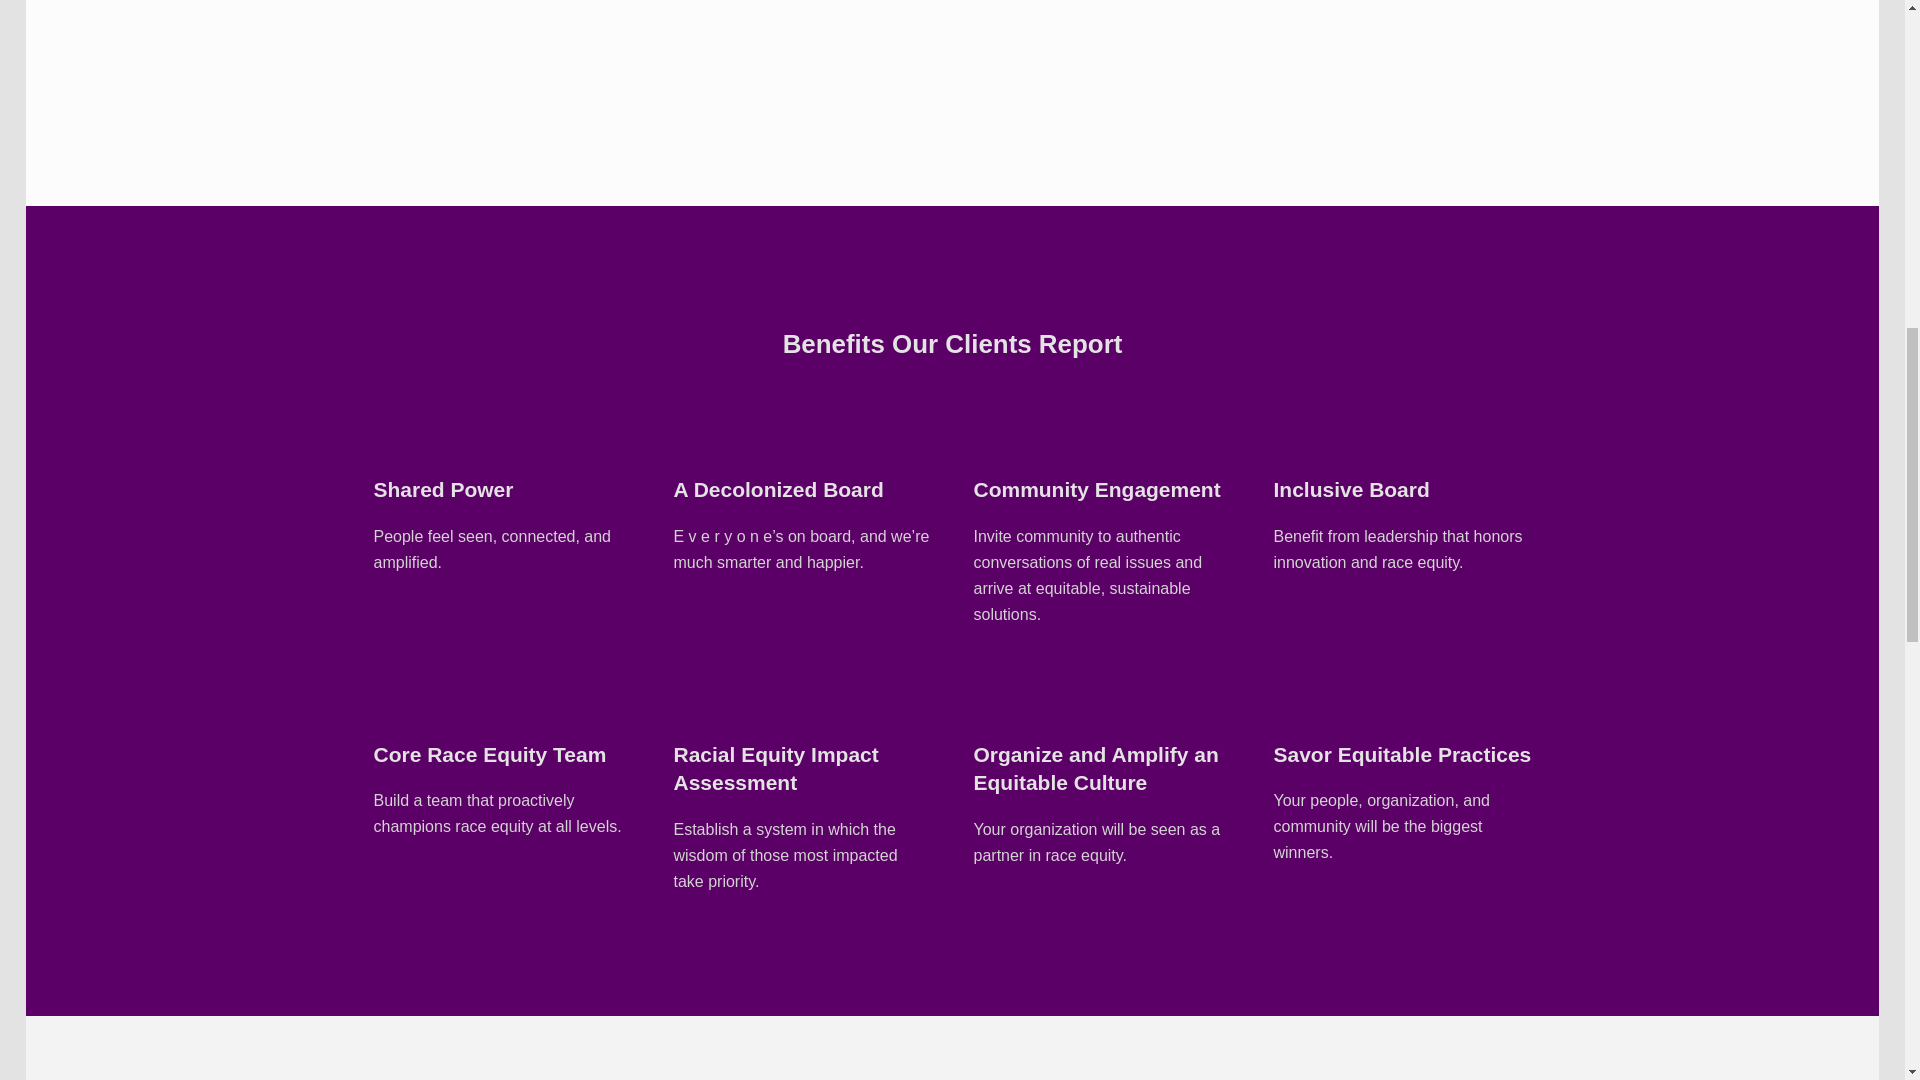  I want to click on enjoy-inclusiveness, so click(698, 694).